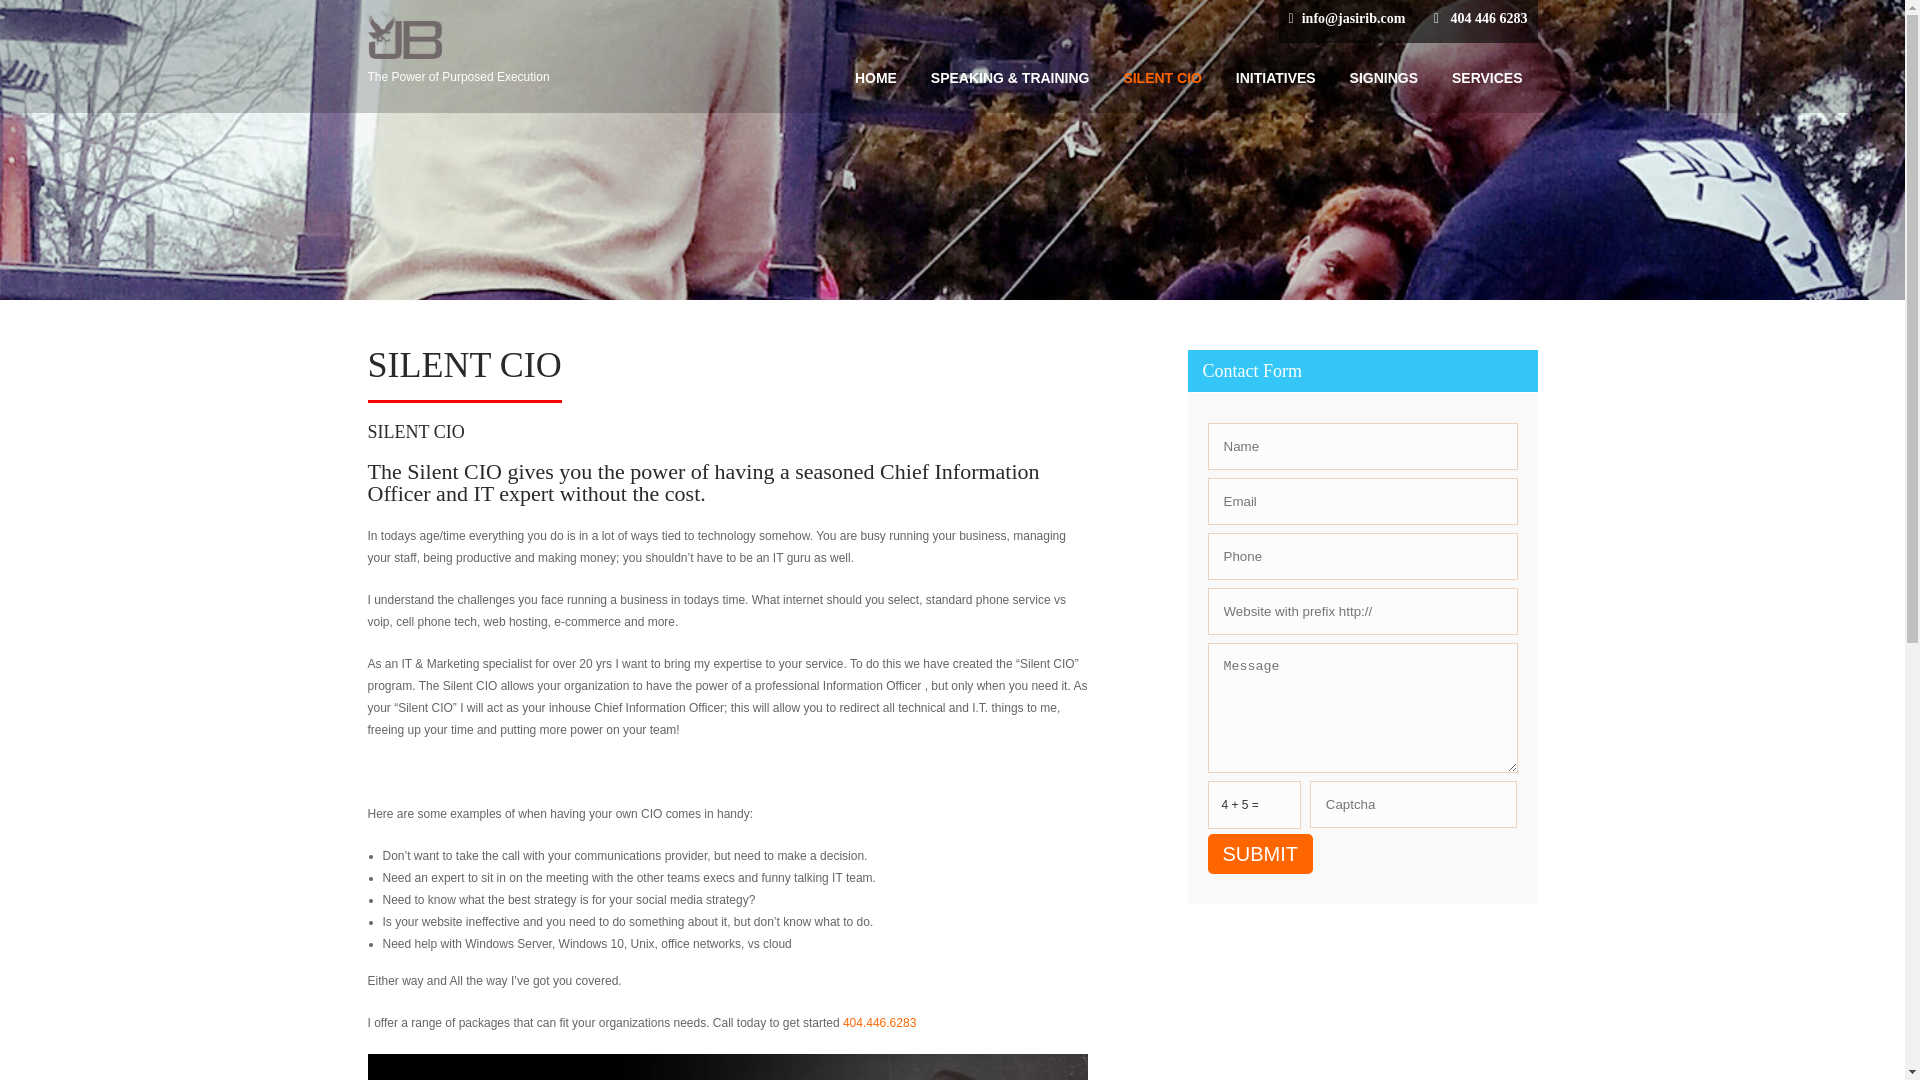 This screenshot has width=1920, height=1080. Describe the element at coordinates (1486, 78) in the screenshot. I see `SERVICES` at that location.